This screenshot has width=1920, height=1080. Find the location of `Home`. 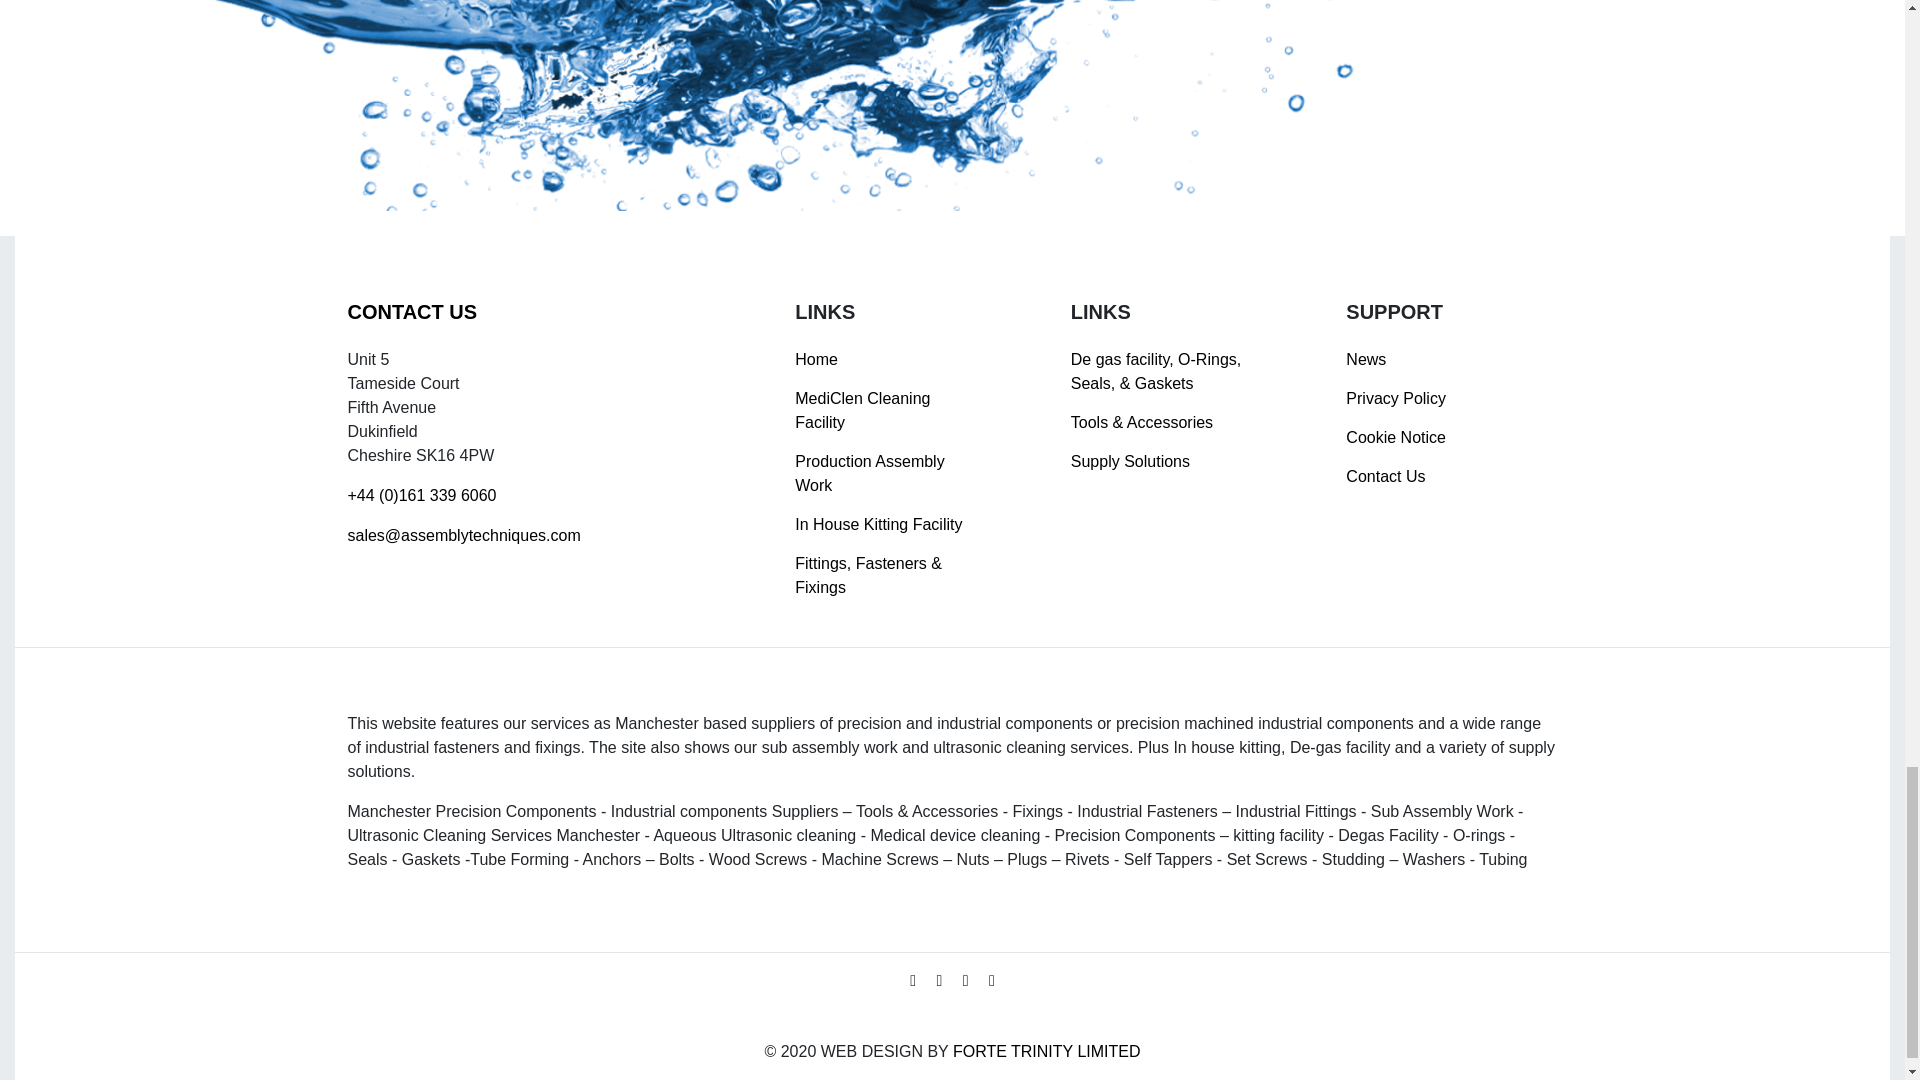

Home is located at coordinates (816, 360).